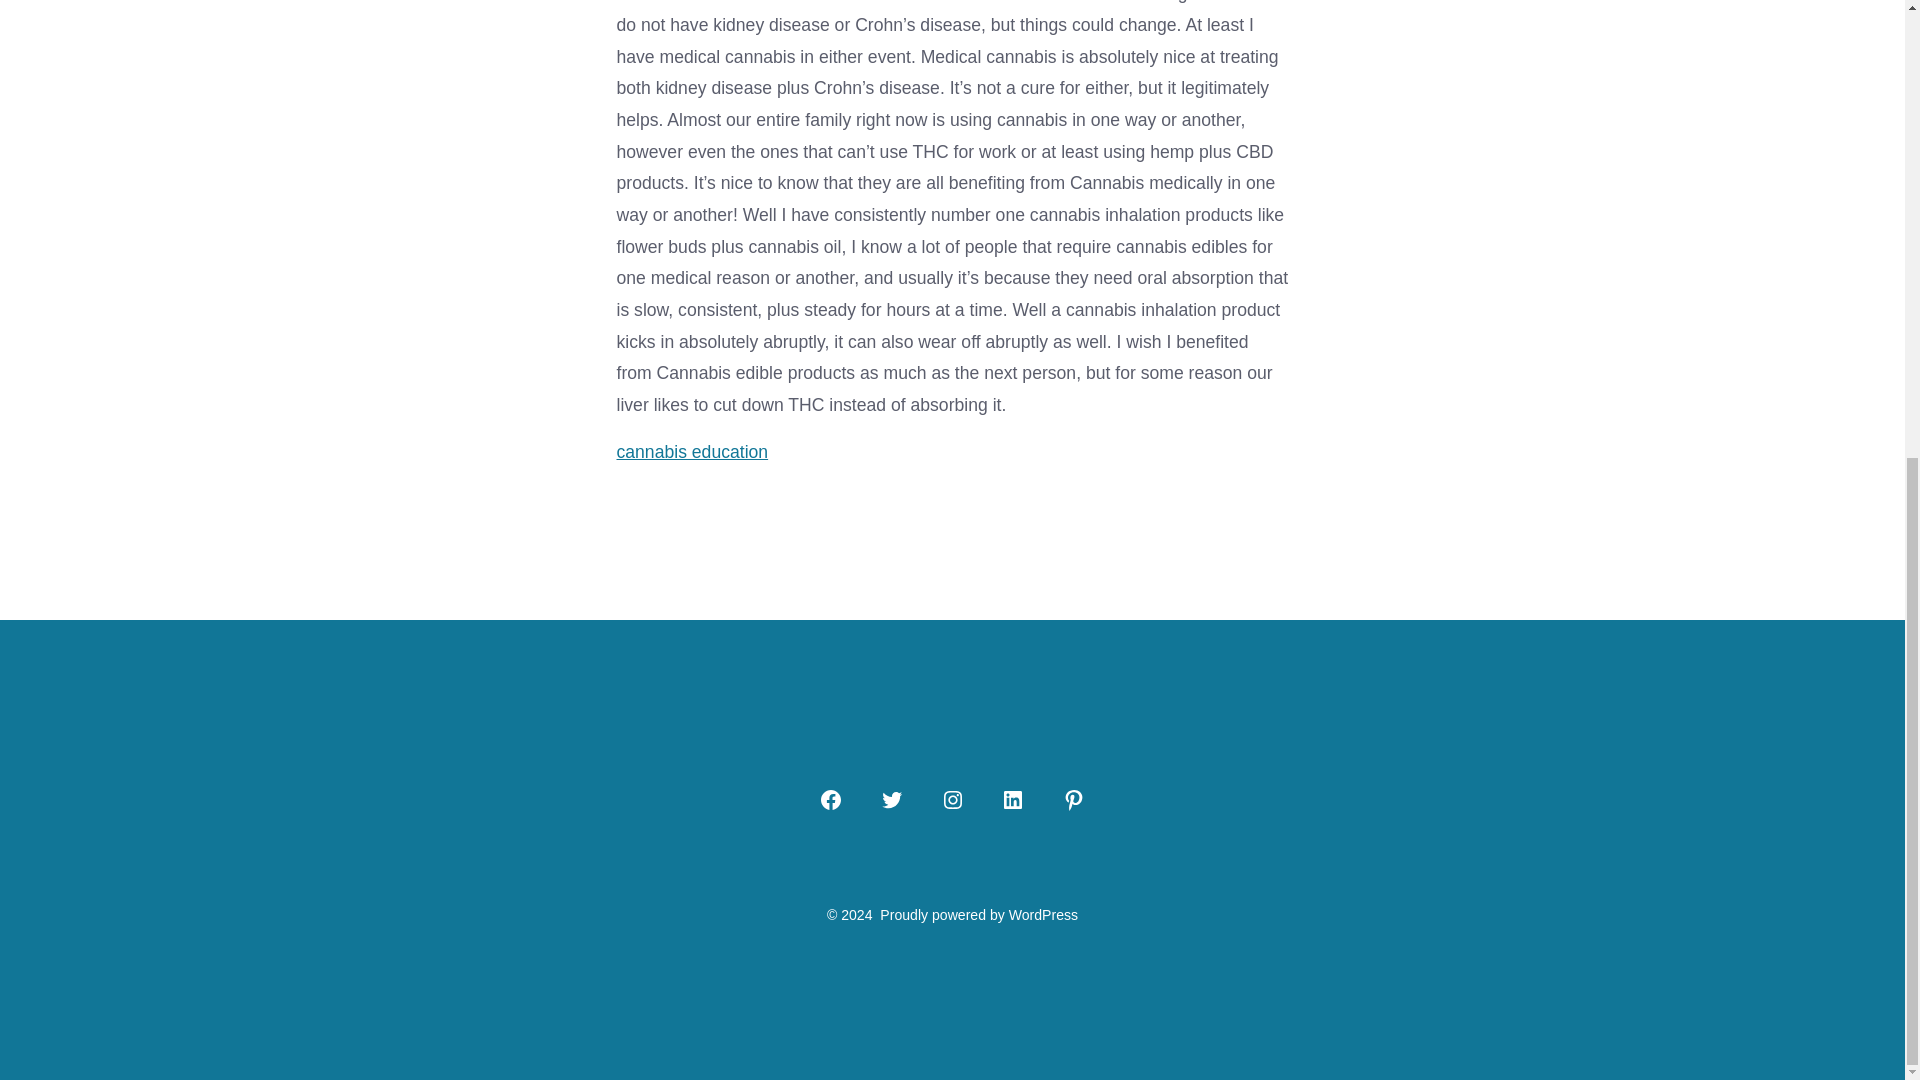 This screenshot has height=1080, width=1920. What do you see at coordinates (1012, 800) in the screenshot?
I see `Open LinkedIn in a new tab` at bounding box center [1012, 800].